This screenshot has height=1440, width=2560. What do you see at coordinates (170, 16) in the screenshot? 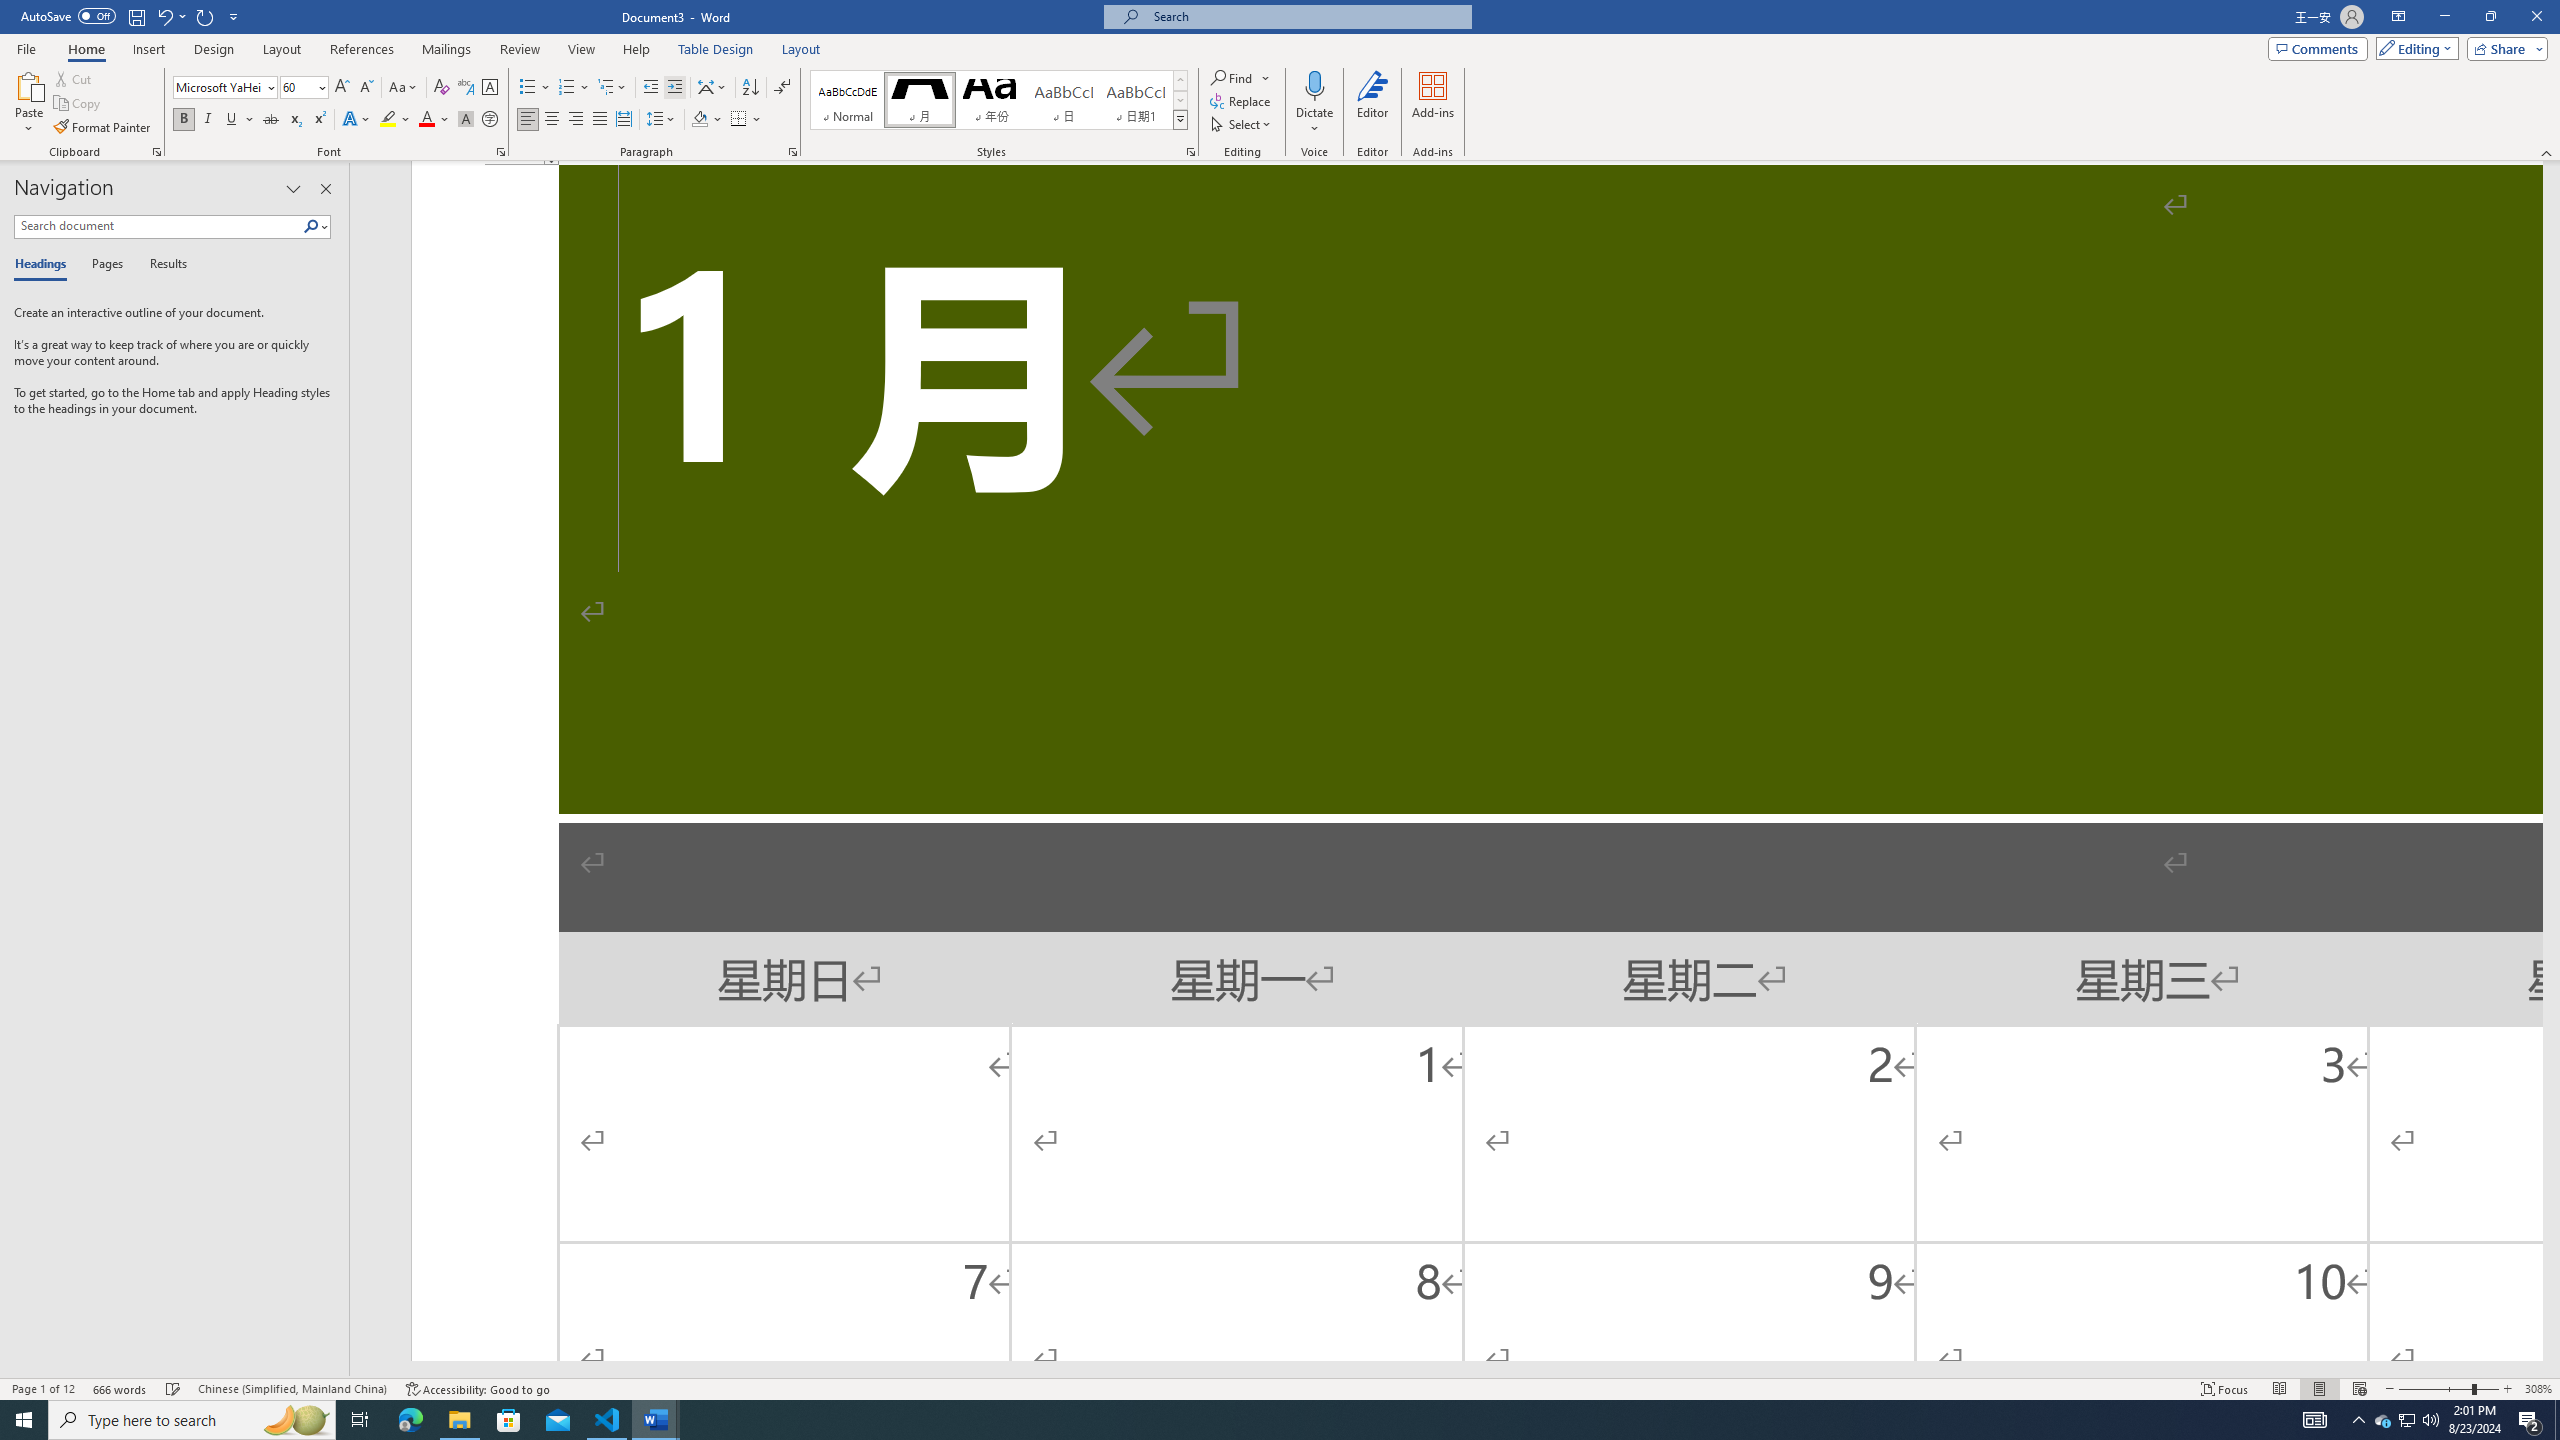
I see `Undo Increase Indent` at bounding box center [170, 16].